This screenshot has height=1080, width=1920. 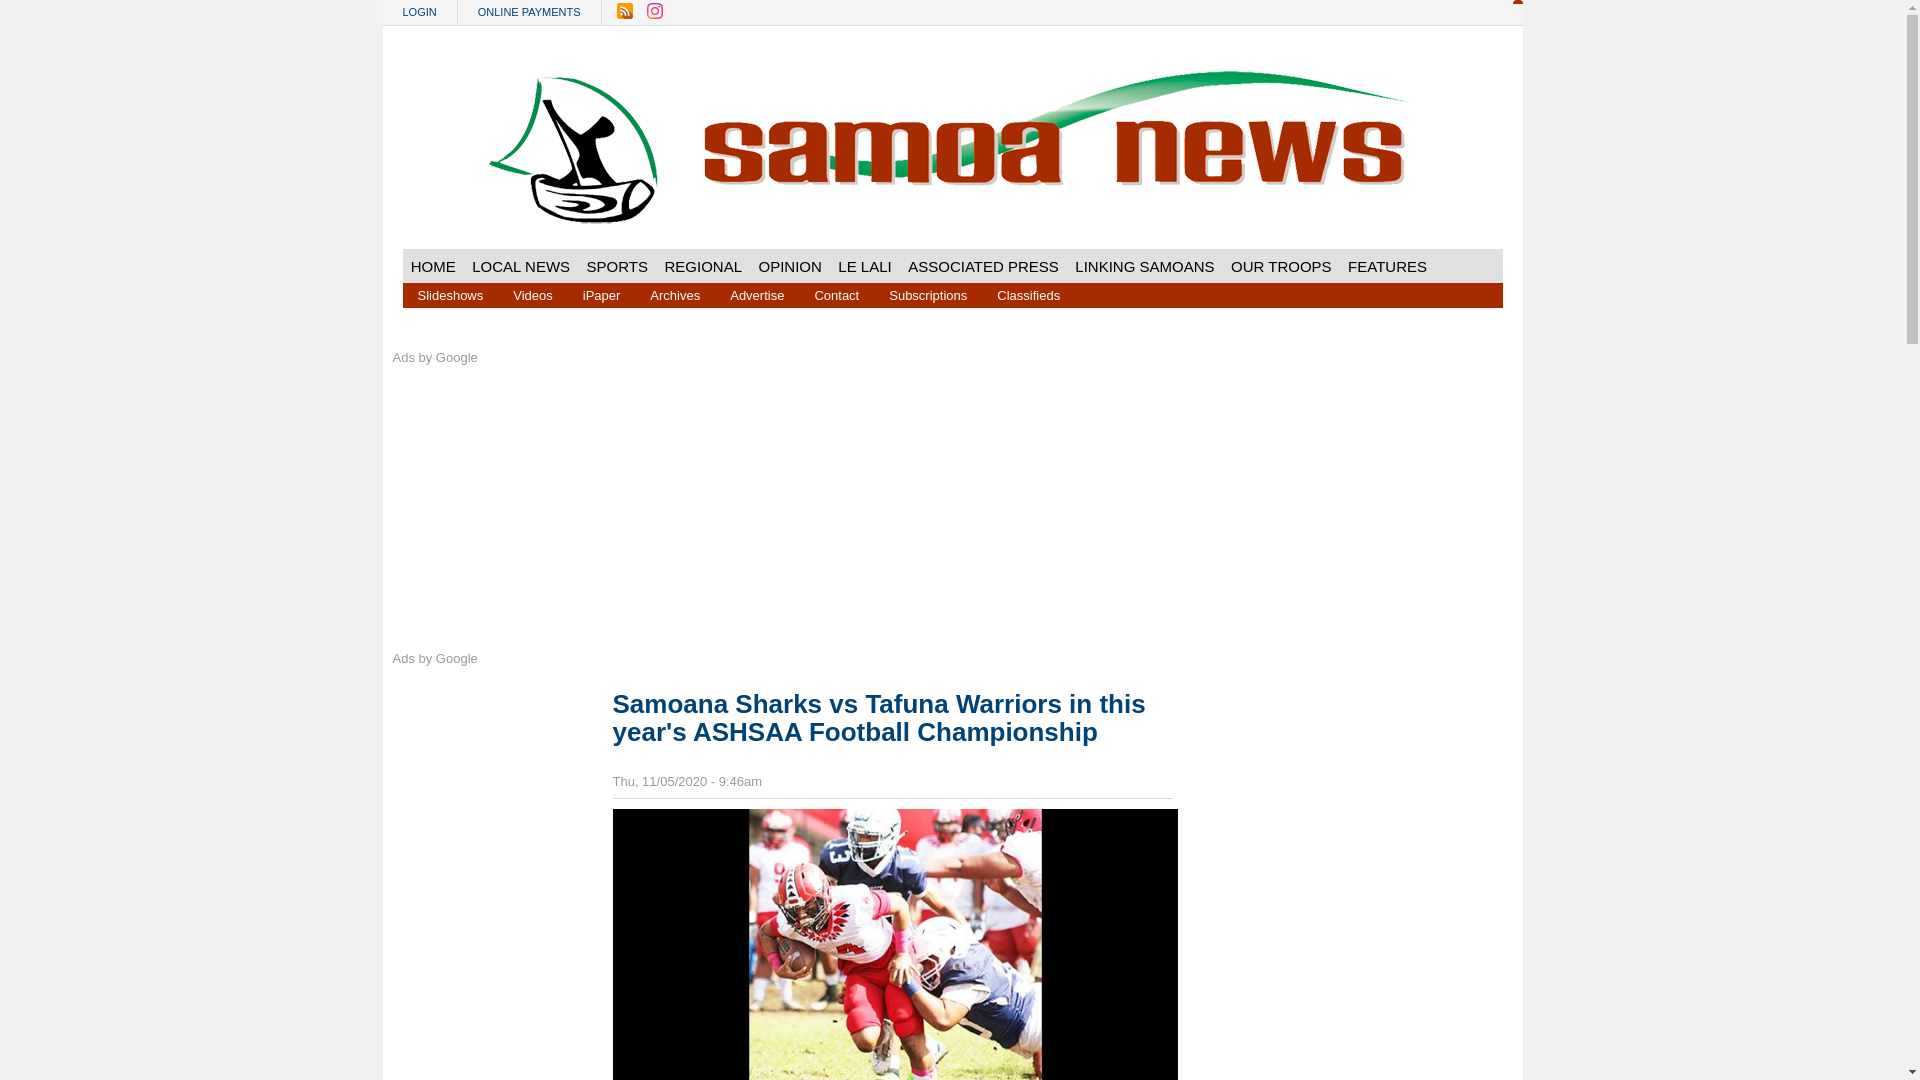 I want to click on LOGIN, so click(x=419, y=12).